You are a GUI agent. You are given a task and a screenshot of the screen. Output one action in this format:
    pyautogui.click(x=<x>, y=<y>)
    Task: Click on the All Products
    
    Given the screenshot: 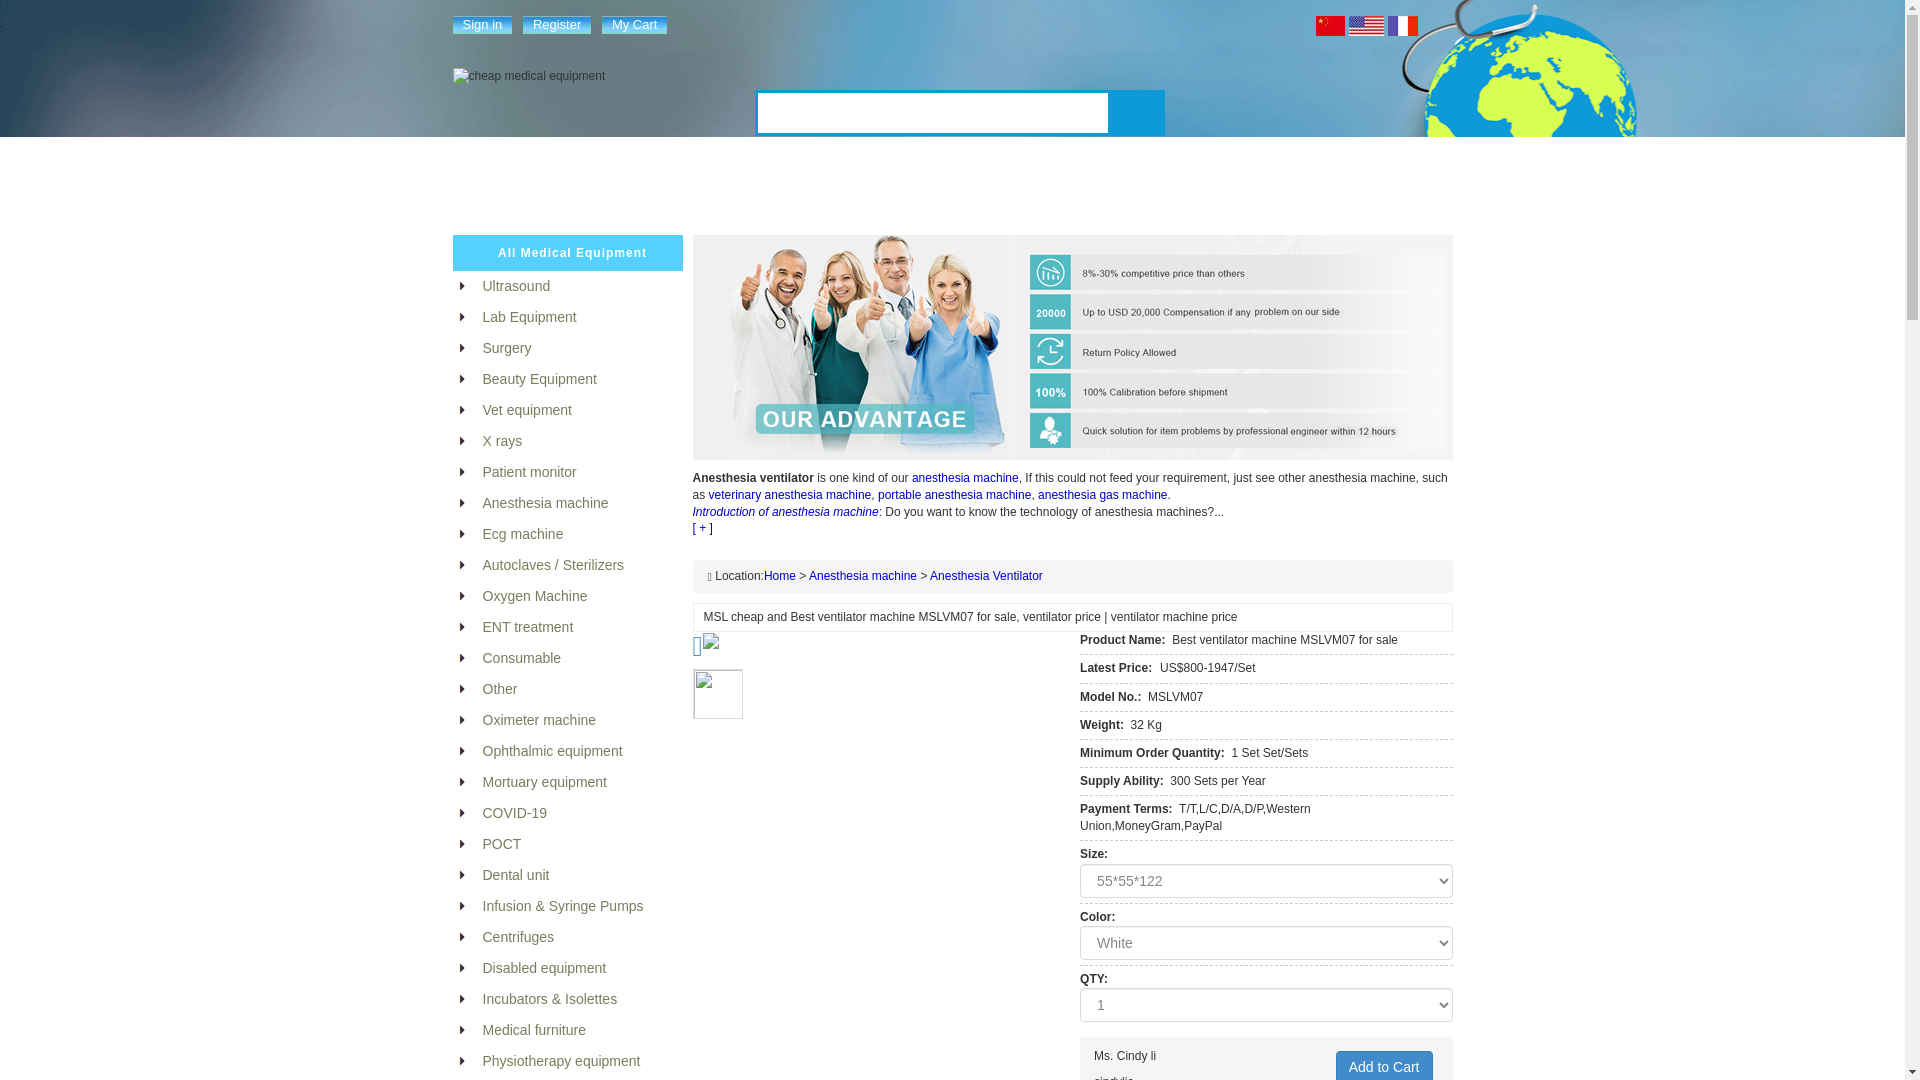 What is the action you would take?
    pyautogui.click(x=571, y=196)
    